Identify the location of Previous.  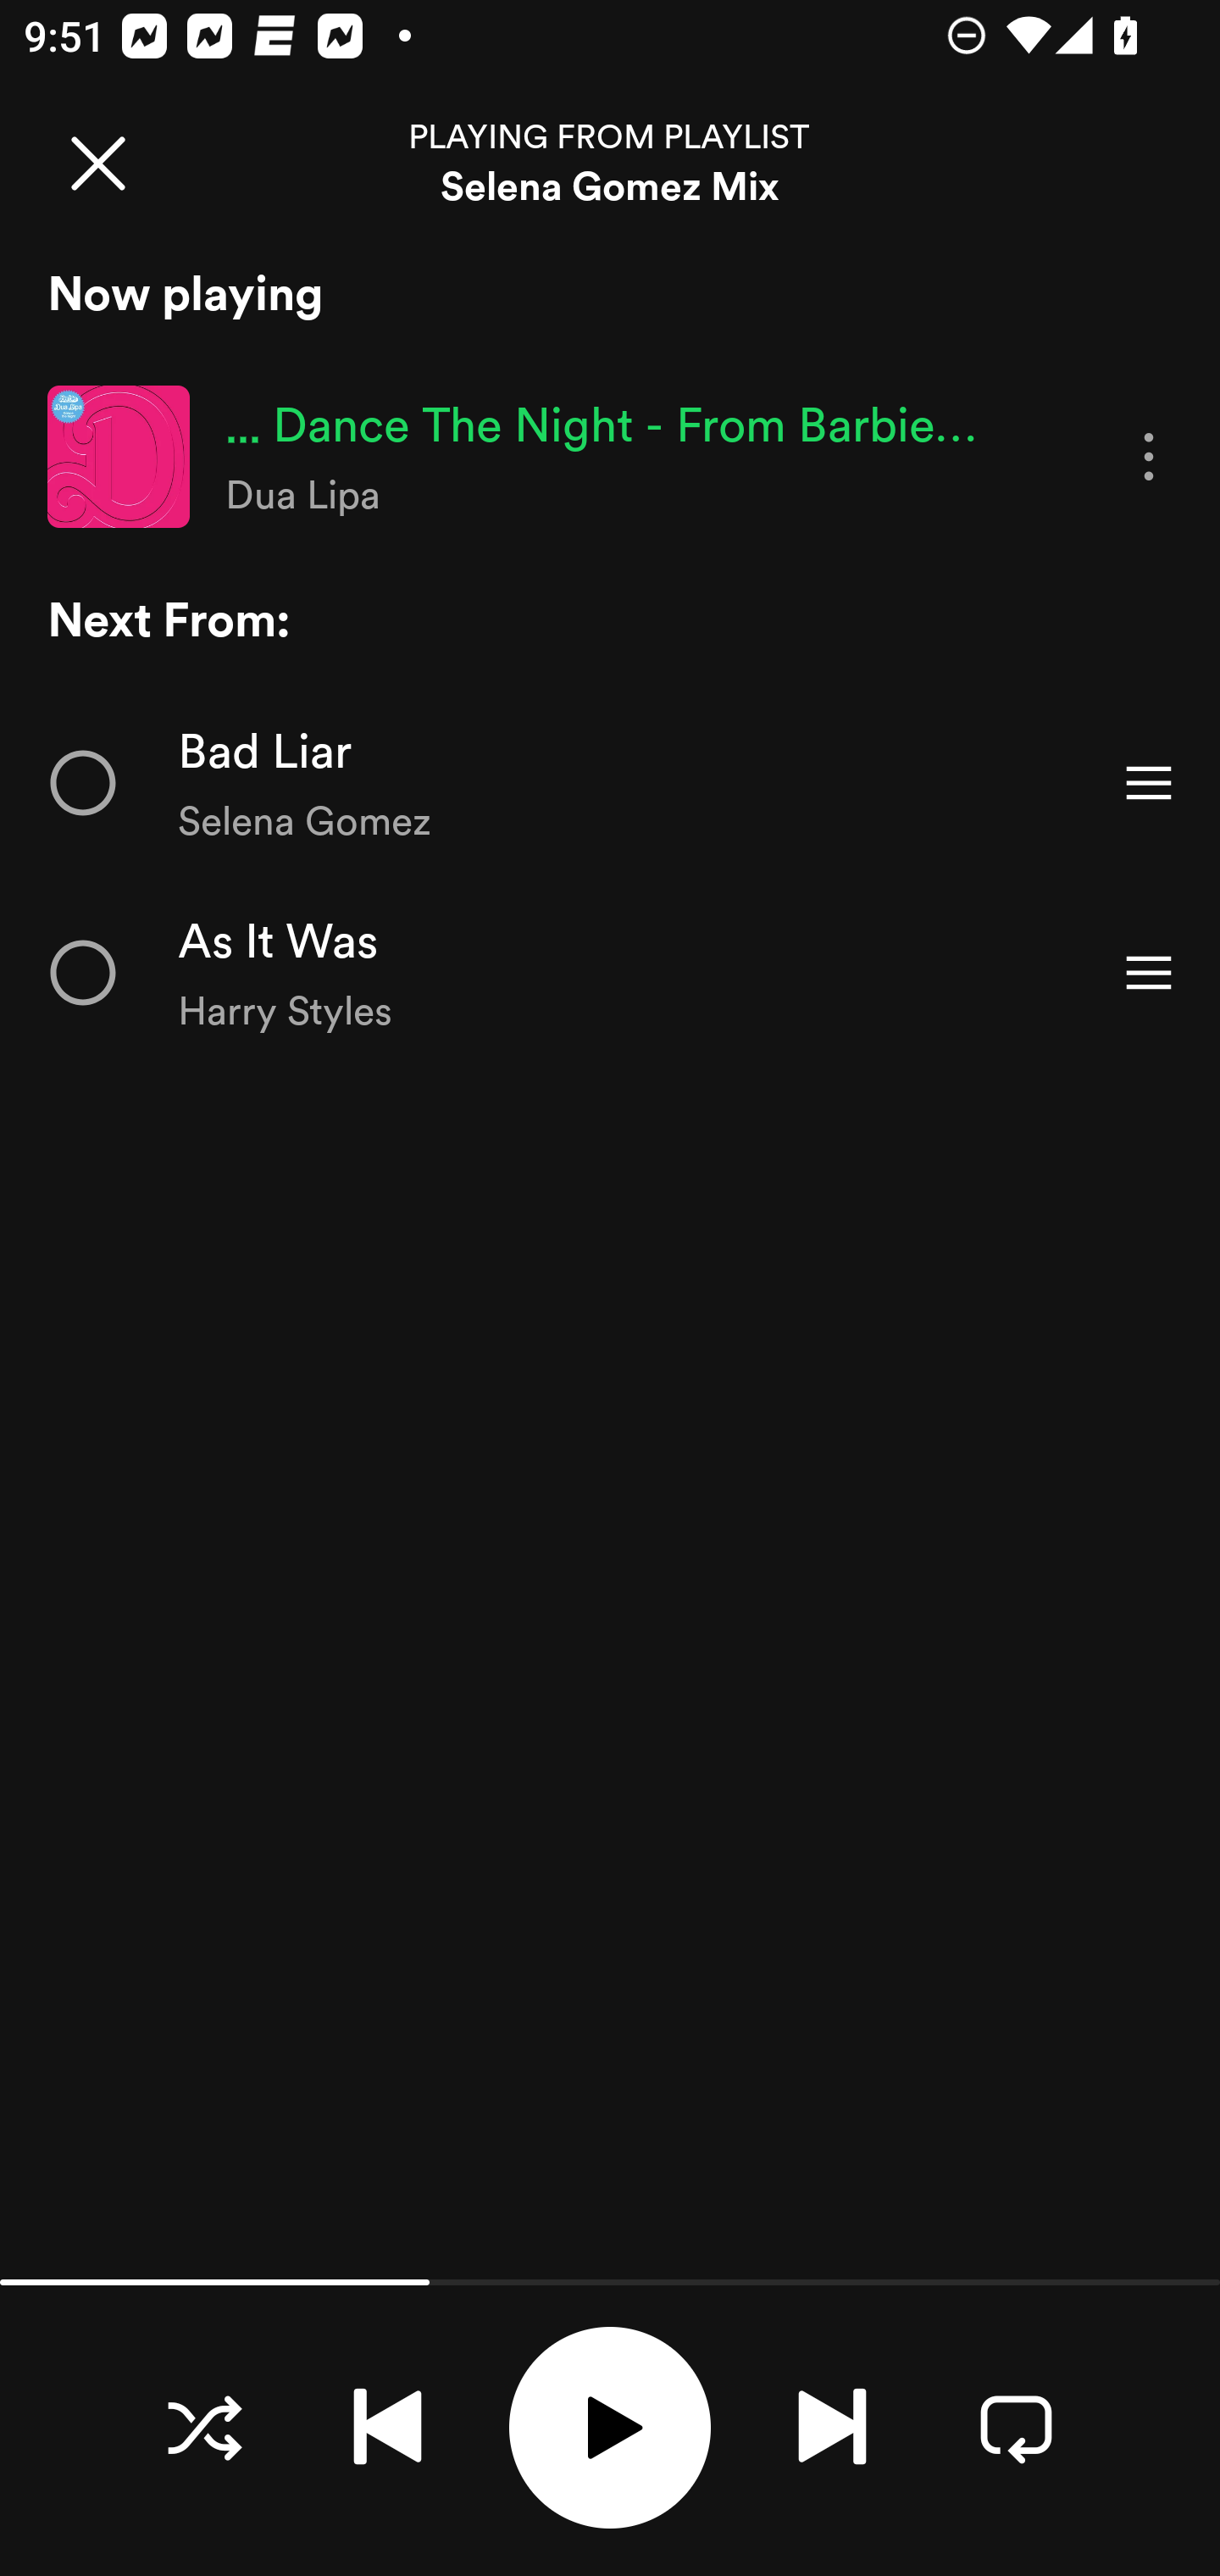
(387, 2427).